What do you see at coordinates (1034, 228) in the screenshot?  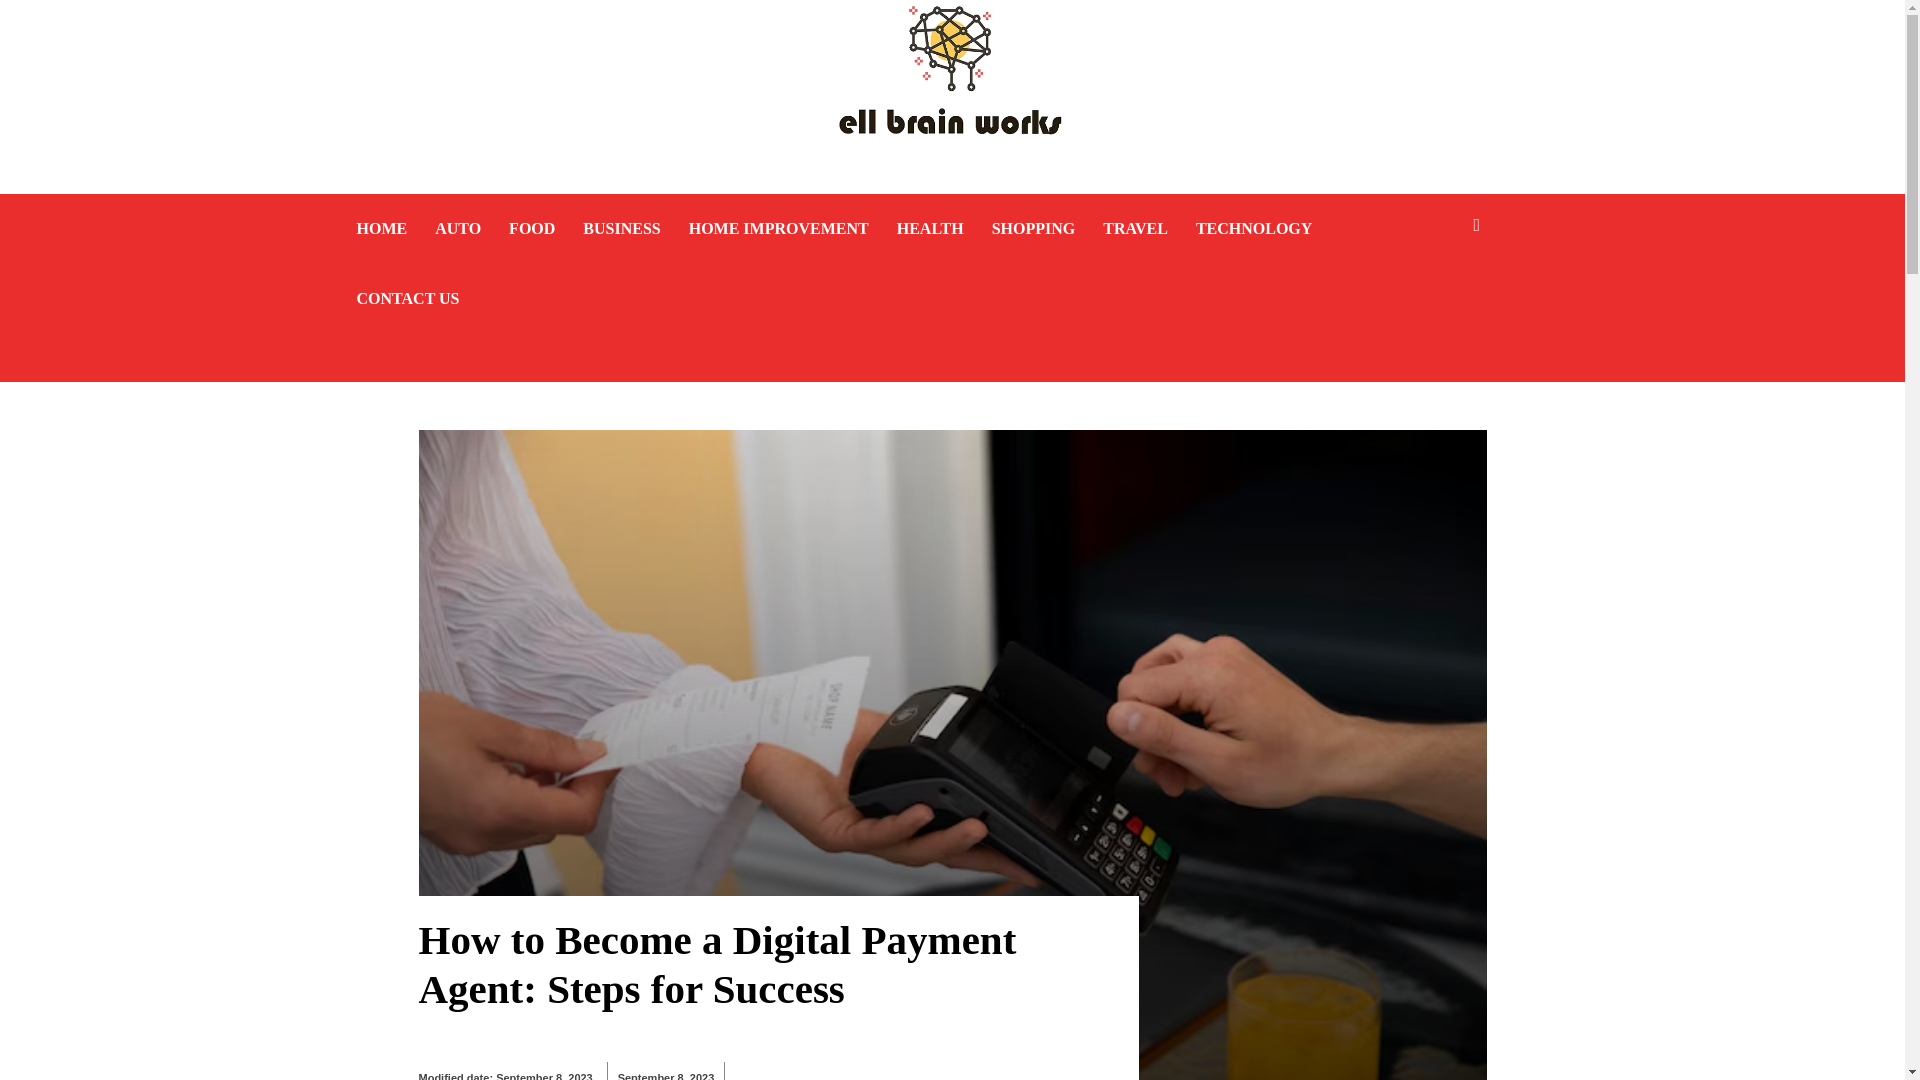 I see `SHOPPING` at bounding box center [1034, 228].